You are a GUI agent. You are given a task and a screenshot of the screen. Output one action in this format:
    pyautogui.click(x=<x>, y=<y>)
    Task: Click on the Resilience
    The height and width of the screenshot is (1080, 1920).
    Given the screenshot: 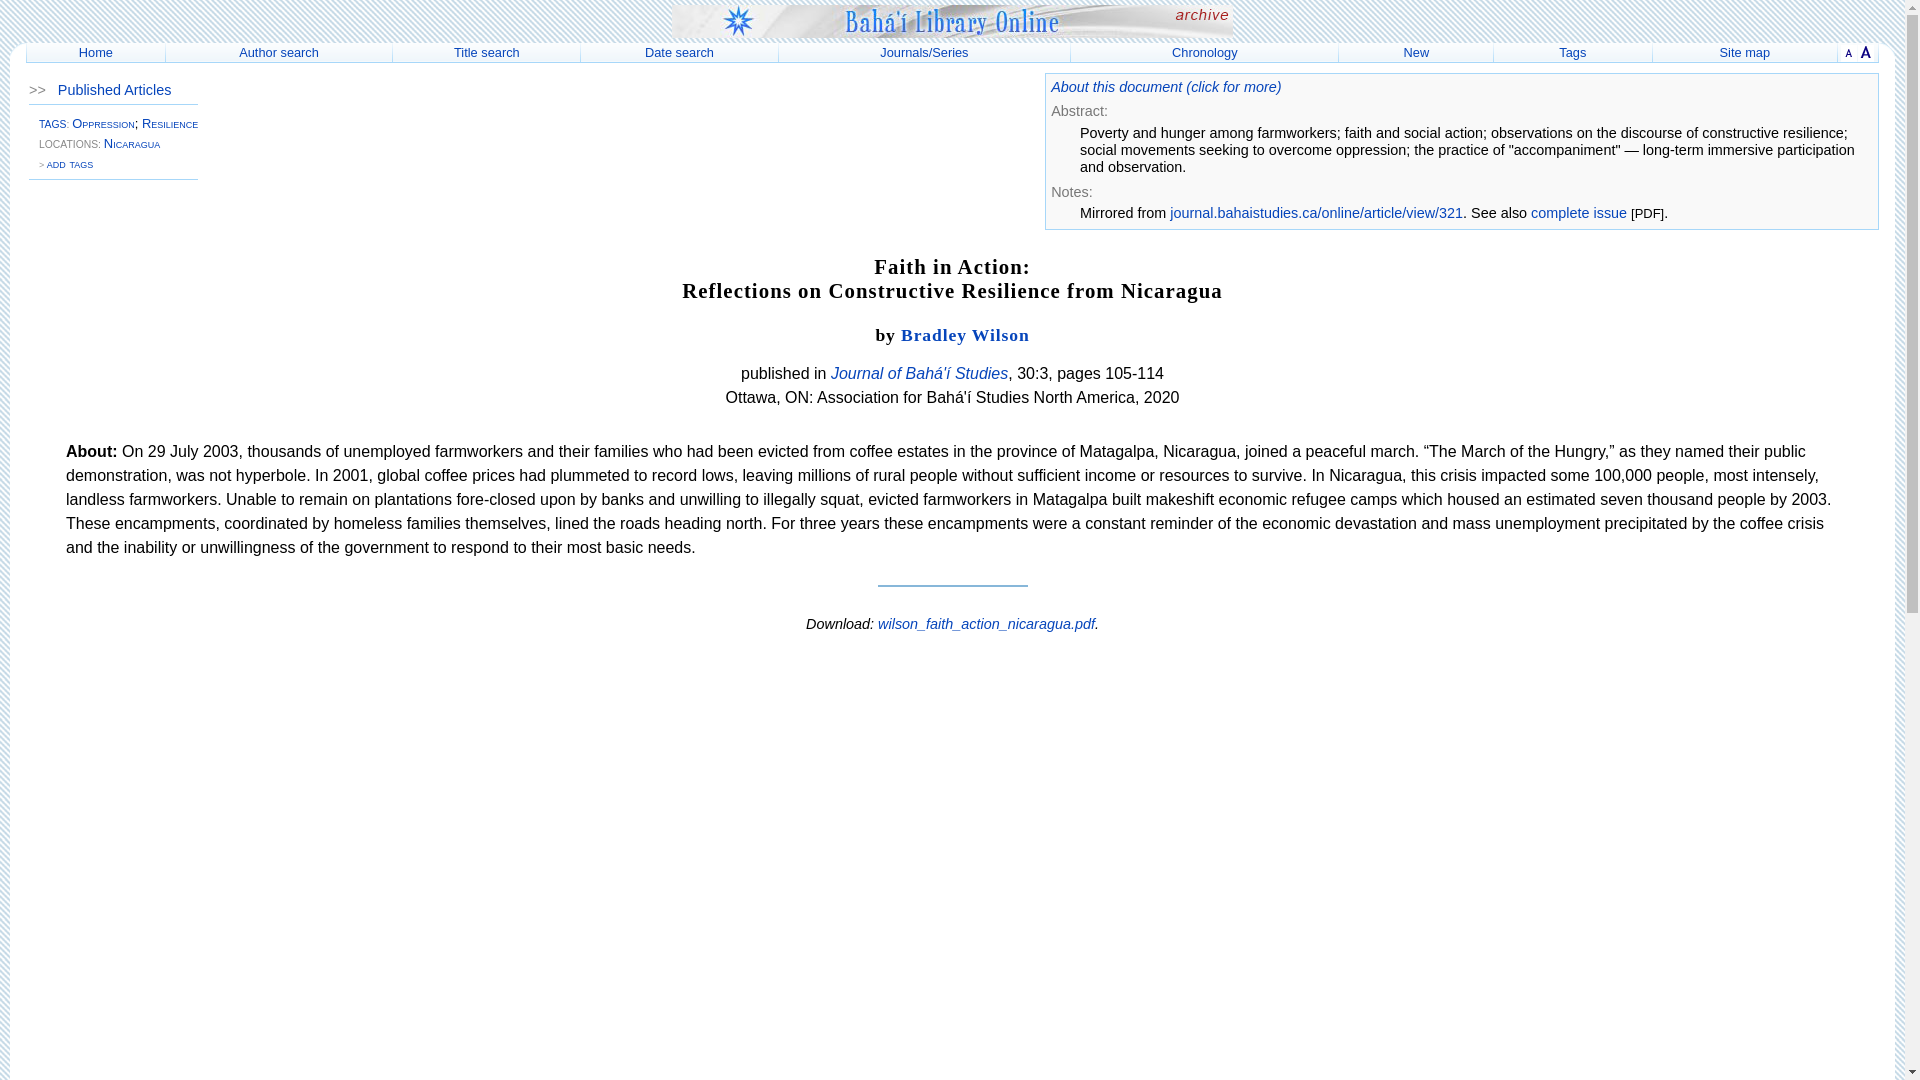 What is the action you would take?
    pyautogui.click(x=170, y=122)
    